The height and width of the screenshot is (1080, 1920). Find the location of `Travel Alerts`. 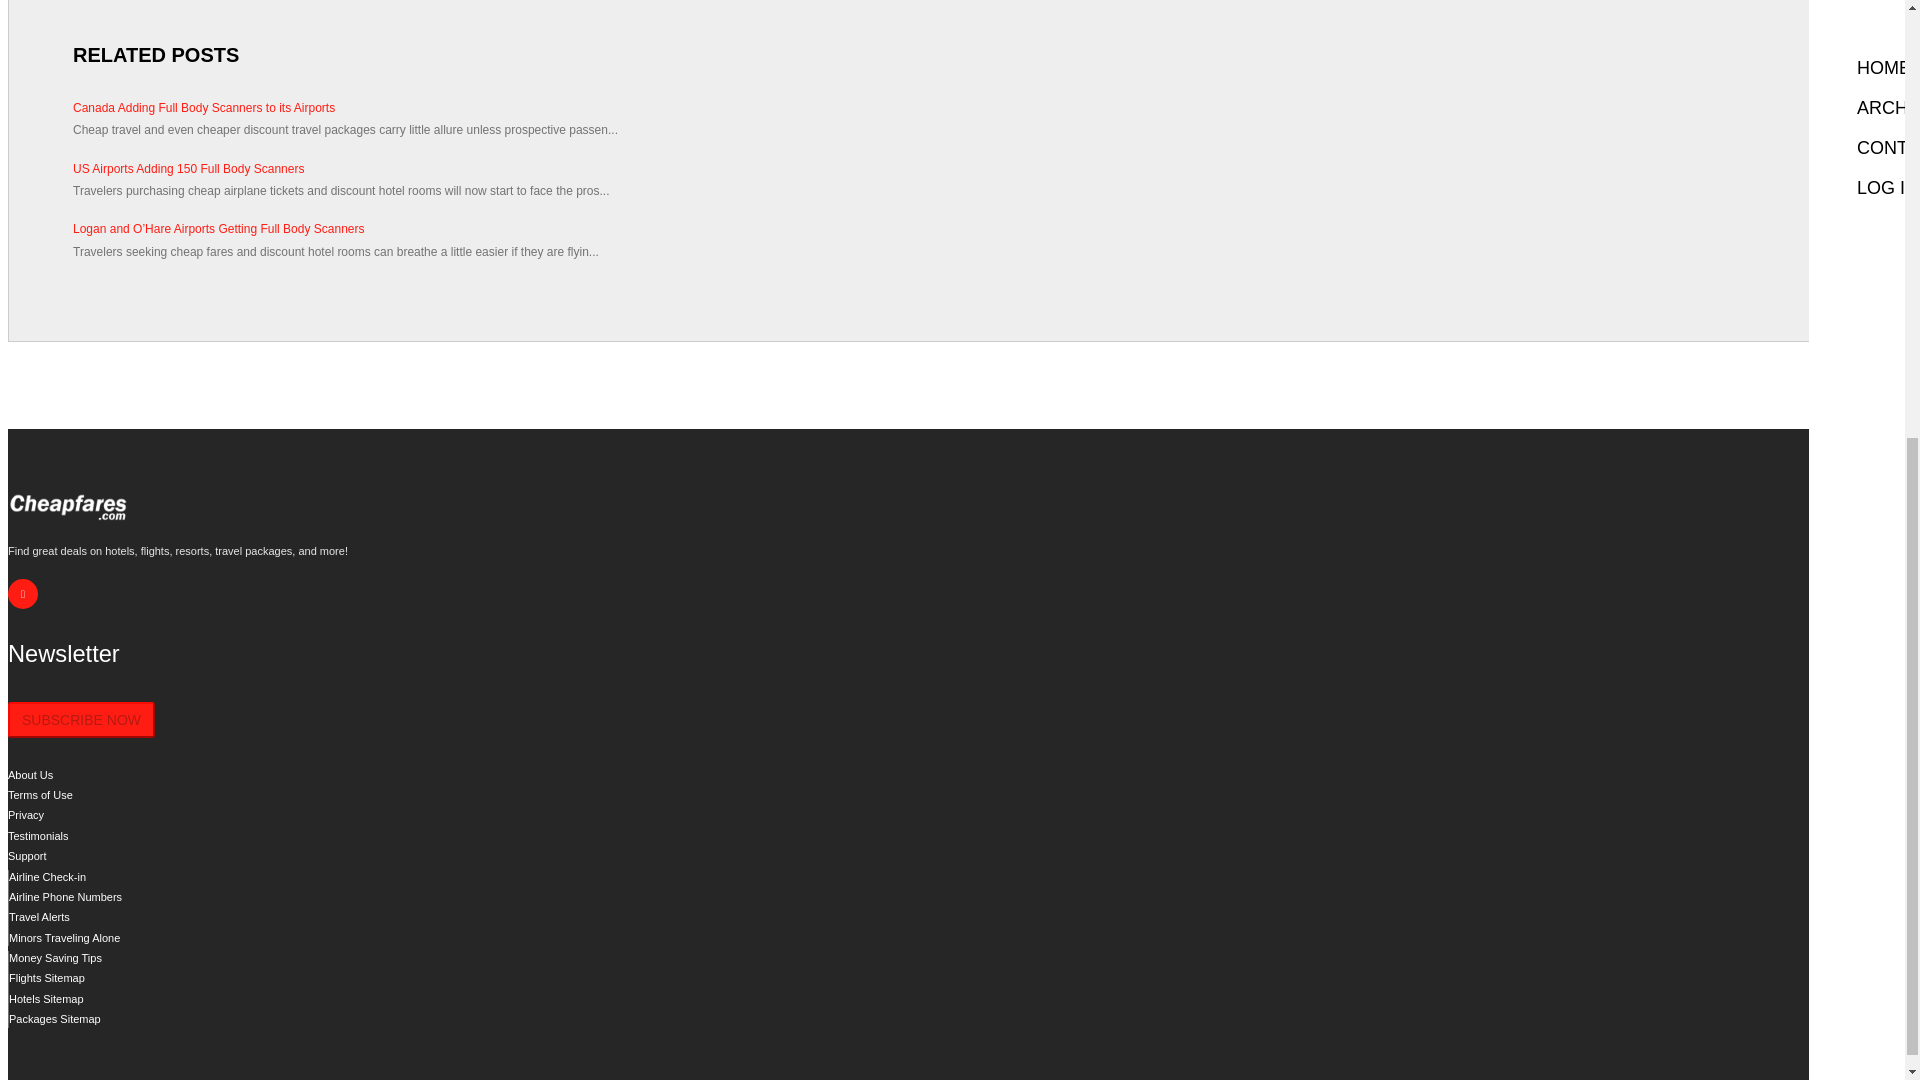

Travel Alerts is located at coordinates (39, 917).